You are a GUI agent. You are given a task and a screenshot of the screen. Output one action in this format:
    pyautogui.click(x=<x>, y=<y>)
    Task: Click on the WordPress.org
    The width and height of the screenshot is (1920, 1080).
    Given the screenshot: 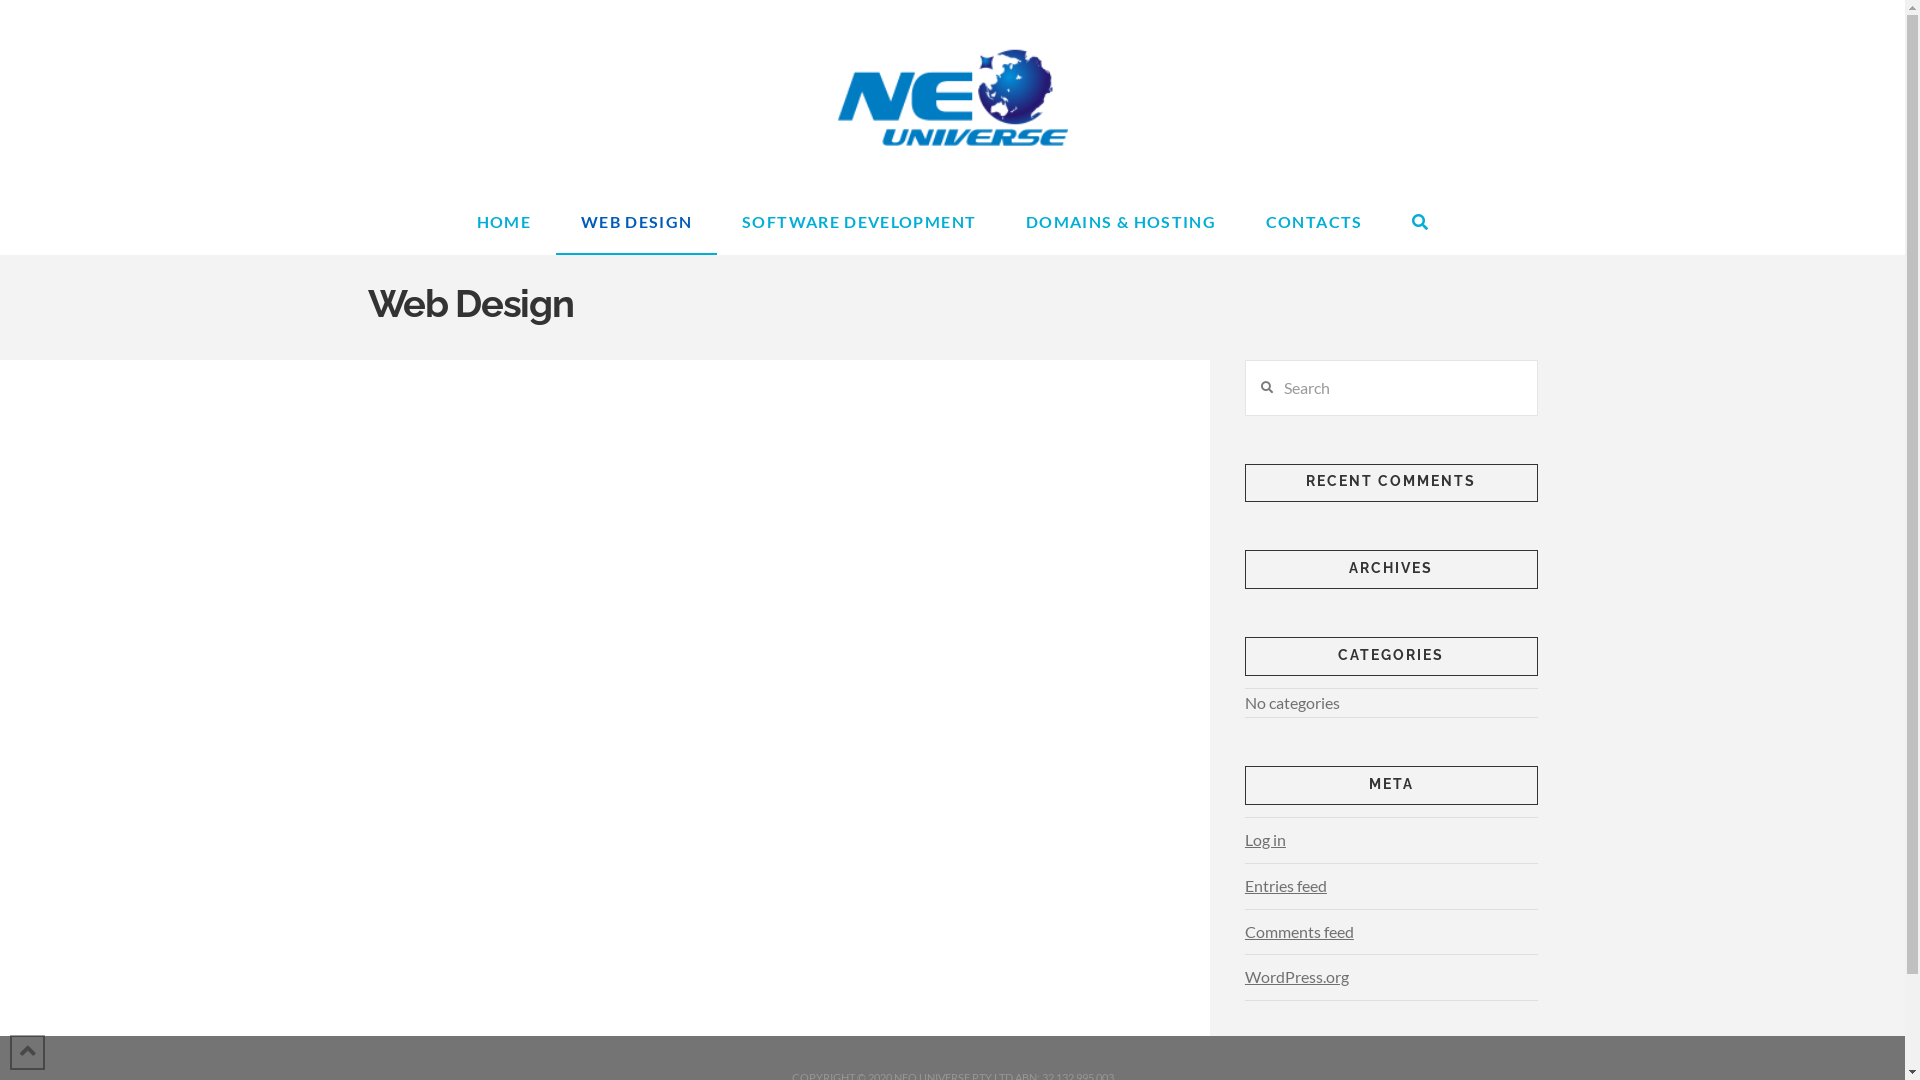 What is the action you would take?
    pyautogui.click(x=1297, y=978)
    